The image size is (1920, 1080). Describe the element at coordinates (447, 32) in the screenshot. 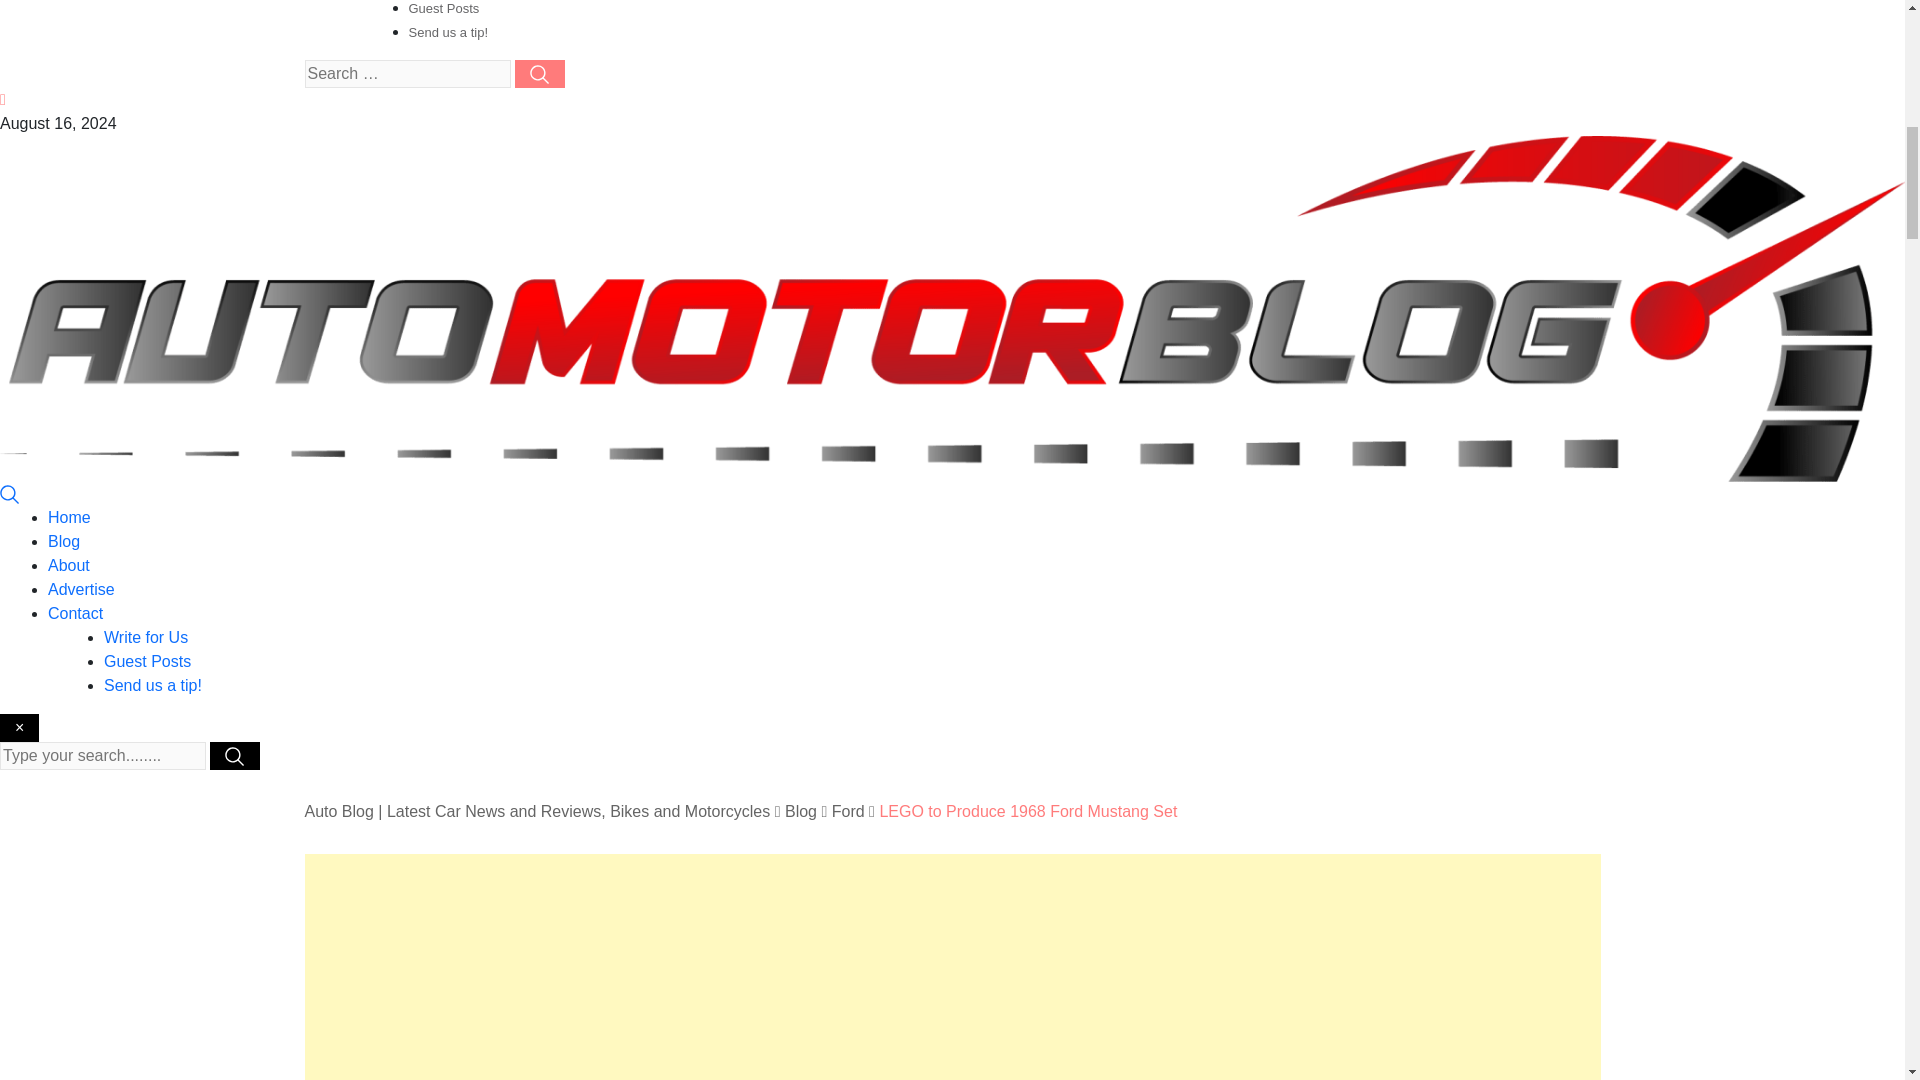

I see `Send us a tip!` at that location.